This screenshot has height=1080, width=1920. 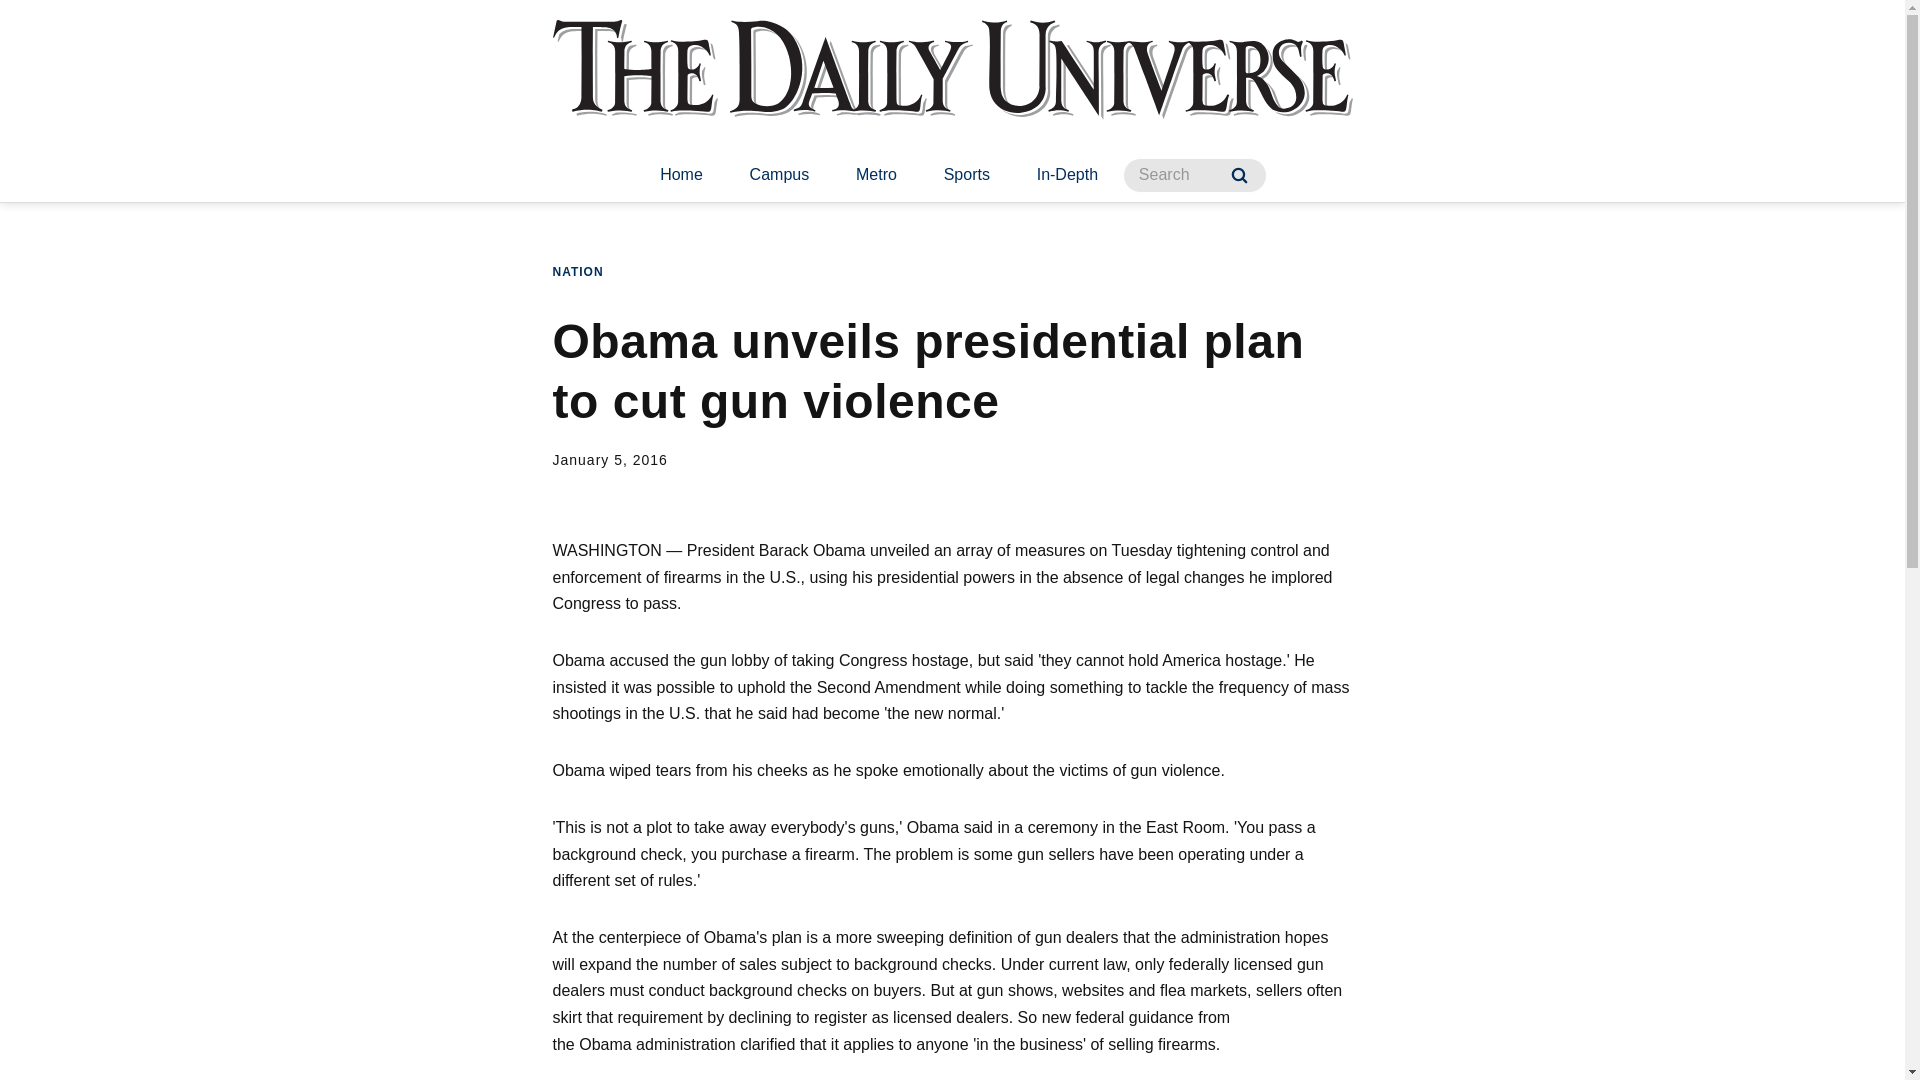 I want to click on Metro, so click(x=876, y=176).